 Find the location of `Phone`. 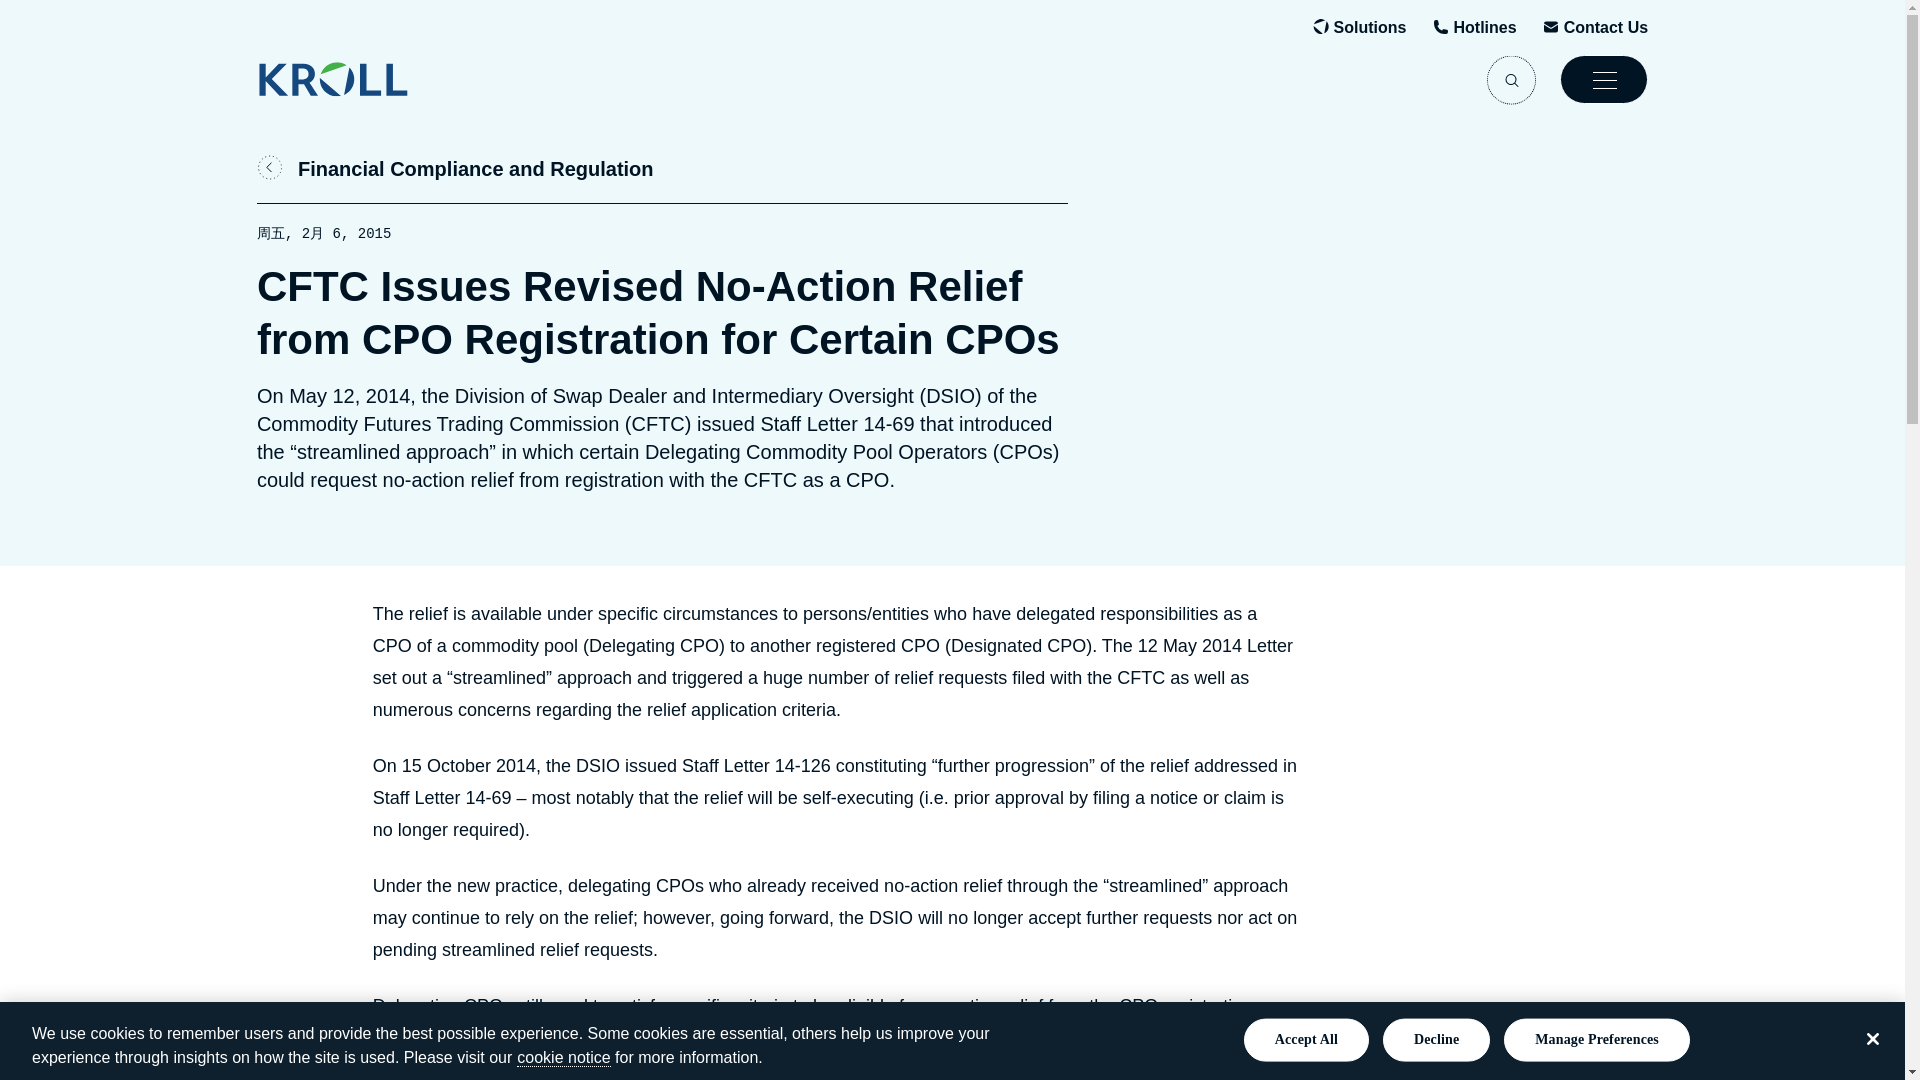

Phone is located at coordinates (1484, 28).